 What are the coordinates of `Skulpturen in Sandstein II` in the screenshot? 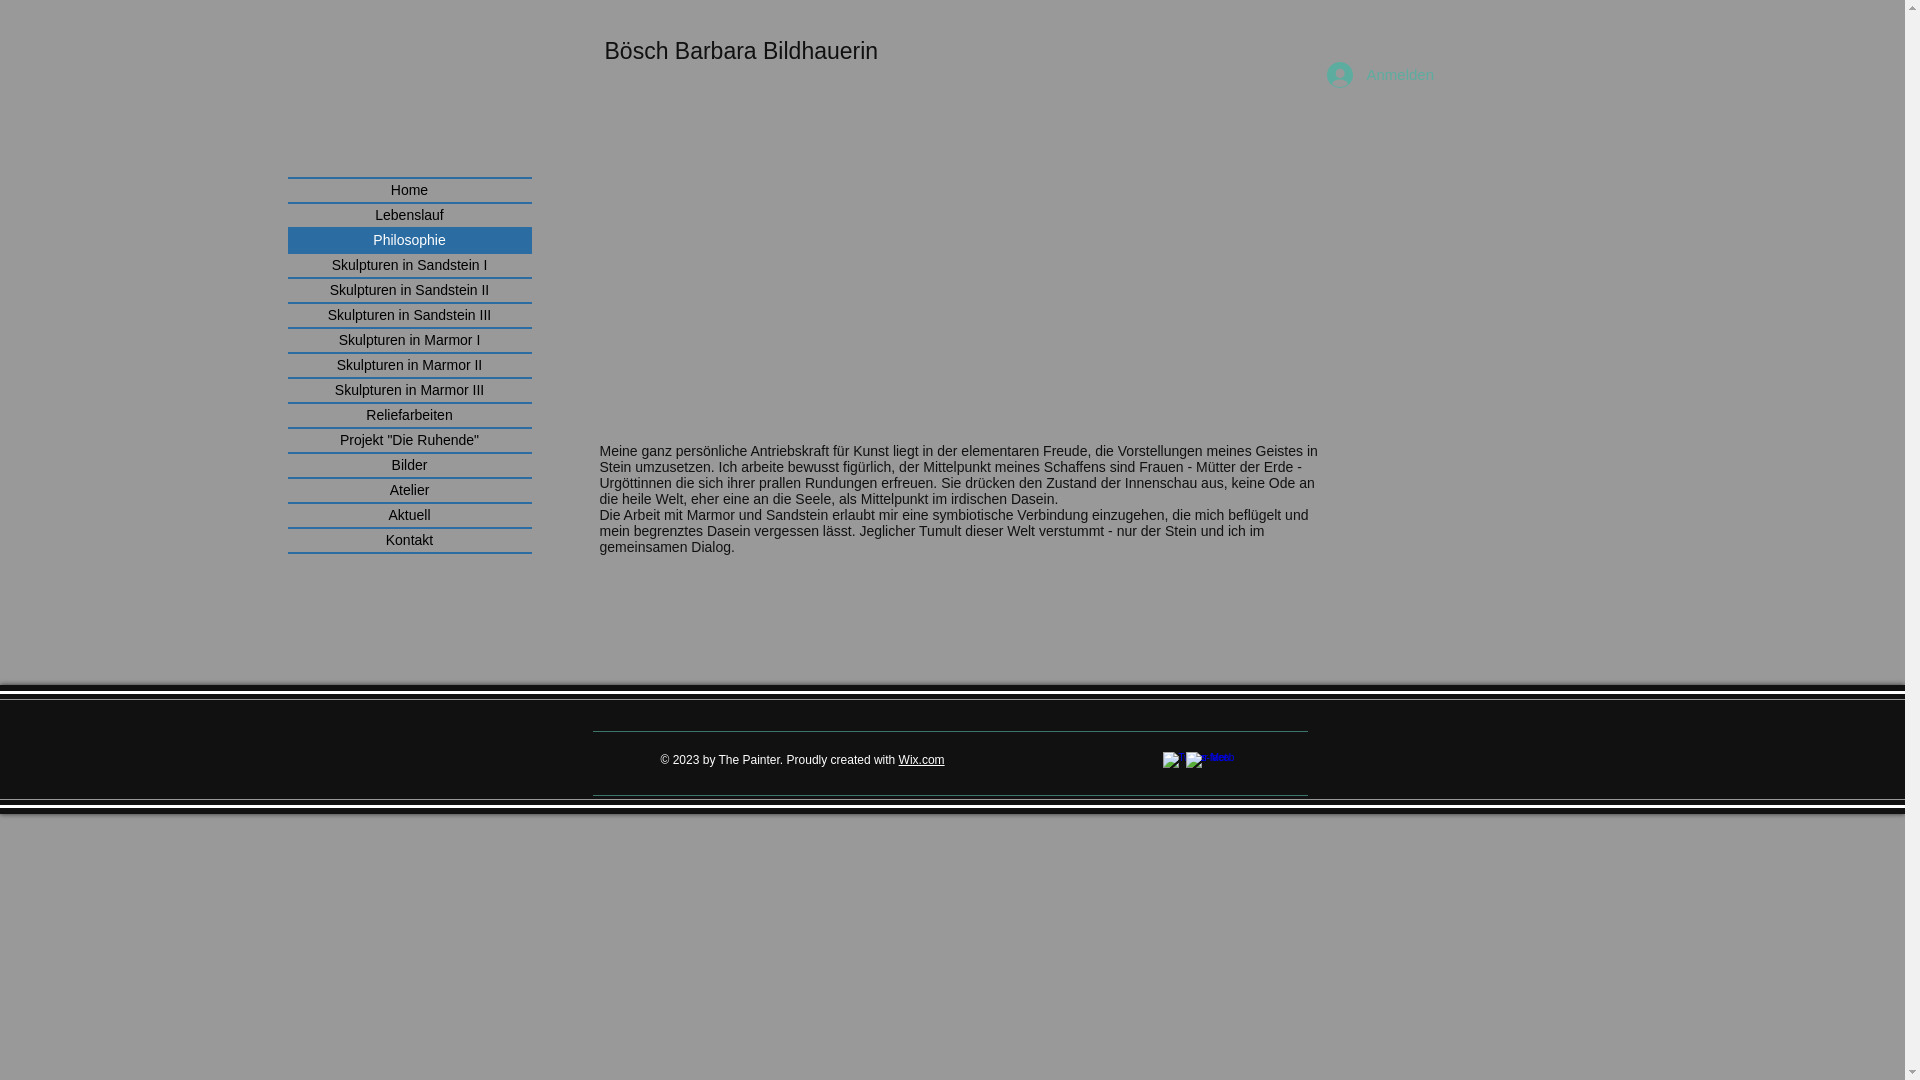 It's located at (410, 290).